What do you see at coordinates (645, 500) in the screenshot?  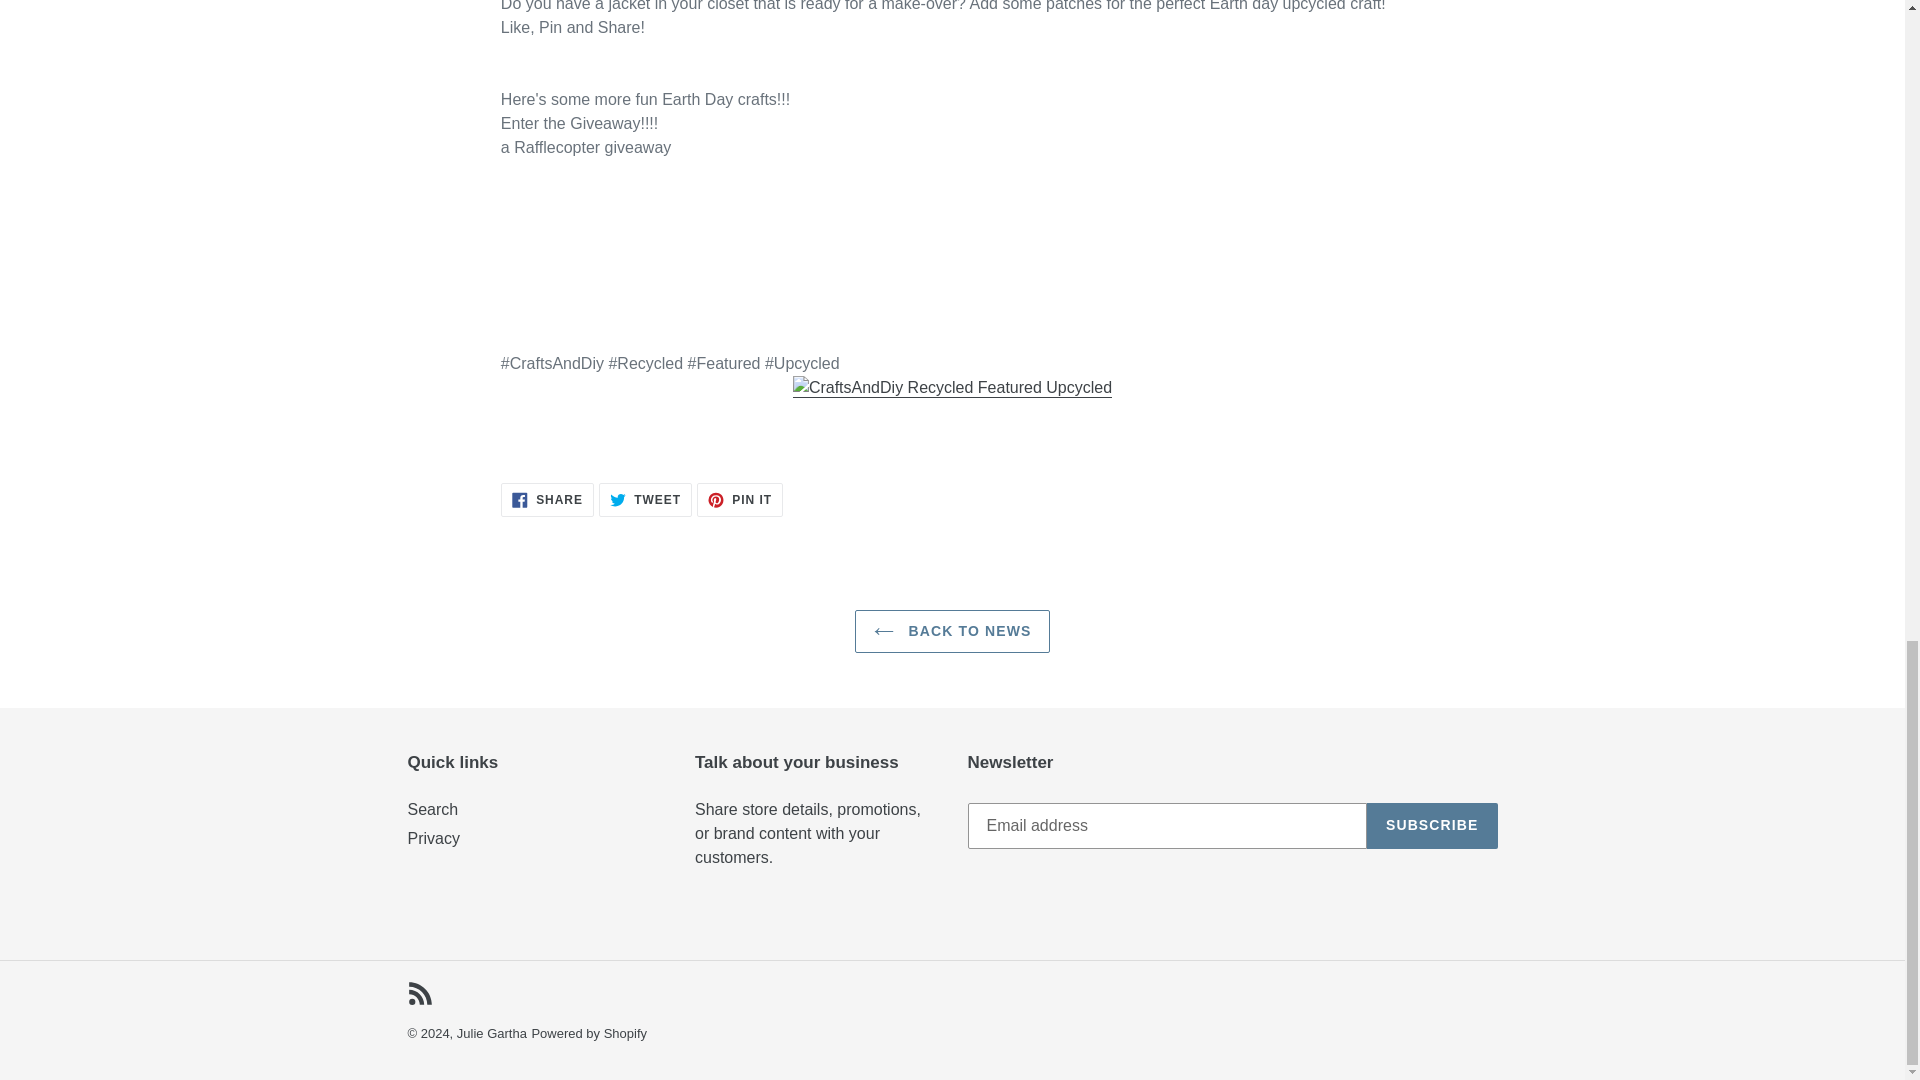 I see `BACK TO NEWS` at bounding box center [645, 500].